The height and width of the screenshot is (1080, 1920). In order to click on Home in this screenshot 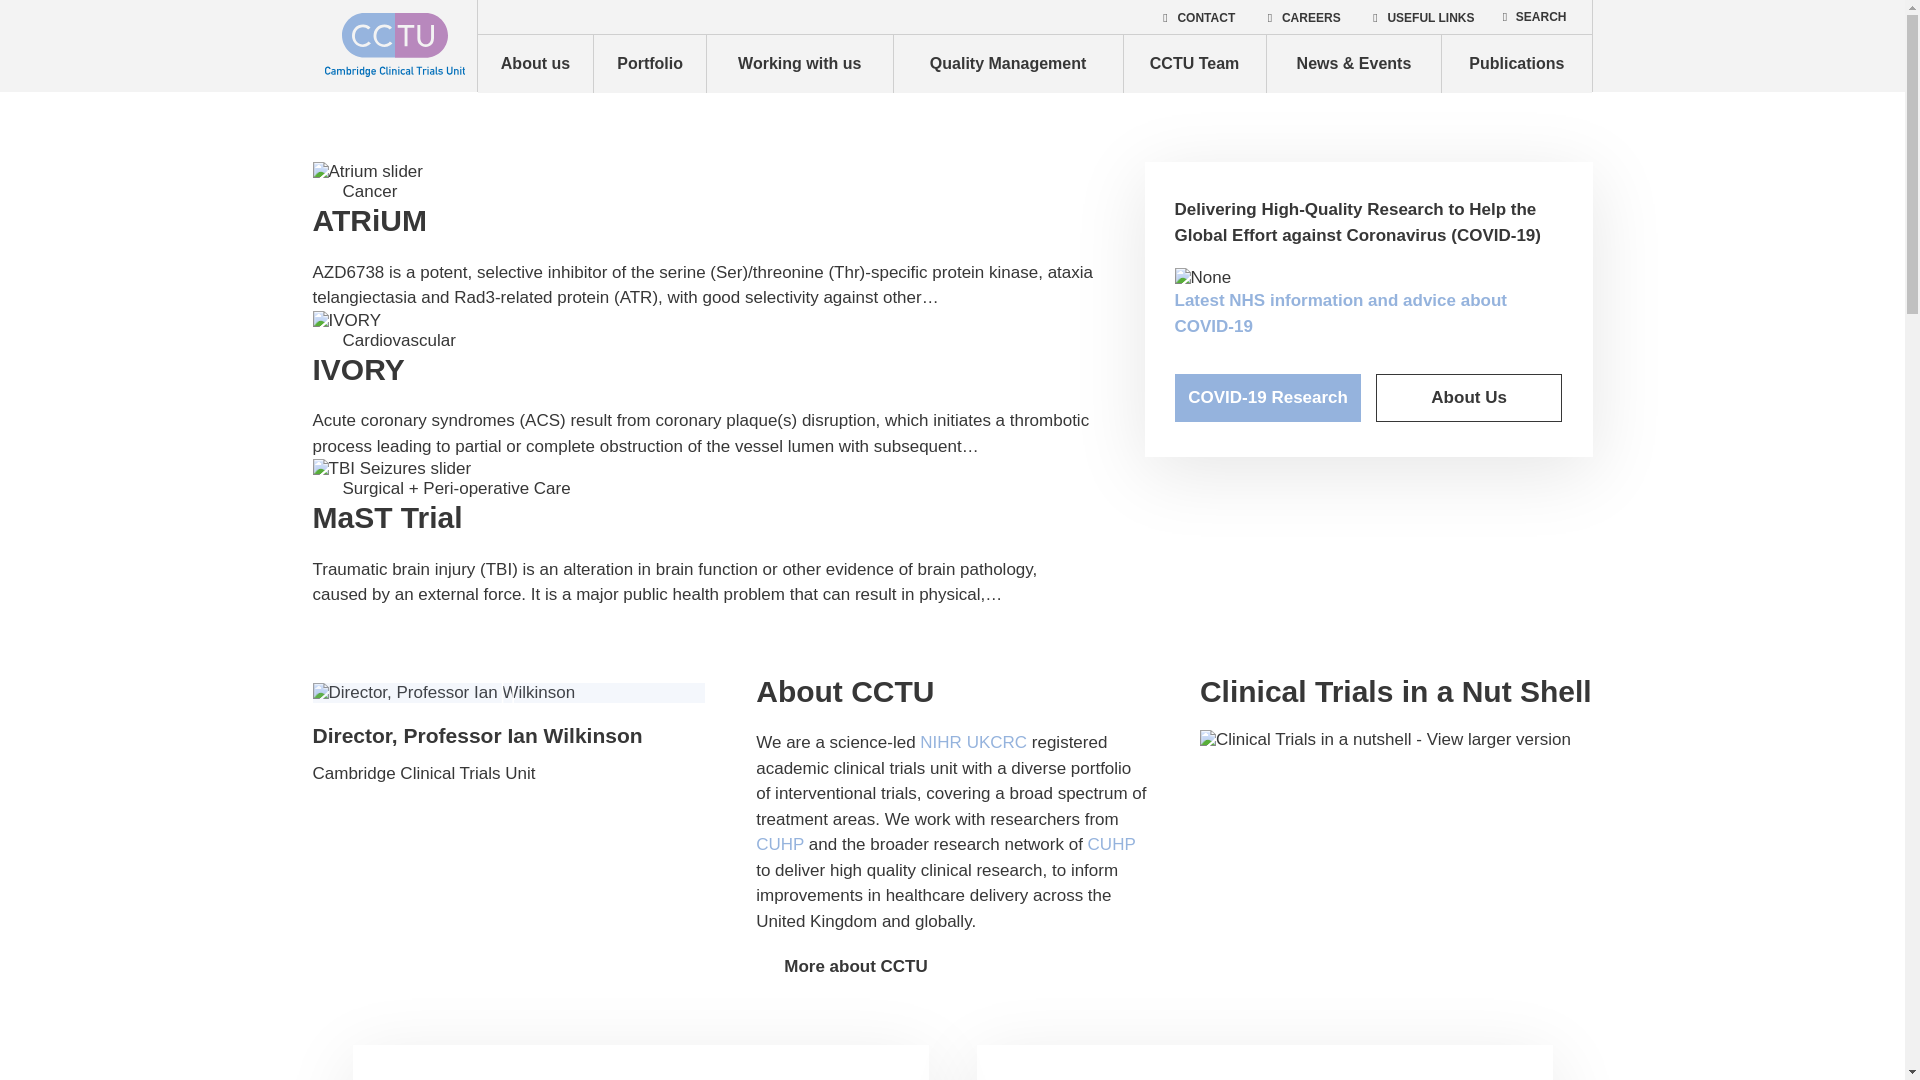, I will do `click(394, 46)`.